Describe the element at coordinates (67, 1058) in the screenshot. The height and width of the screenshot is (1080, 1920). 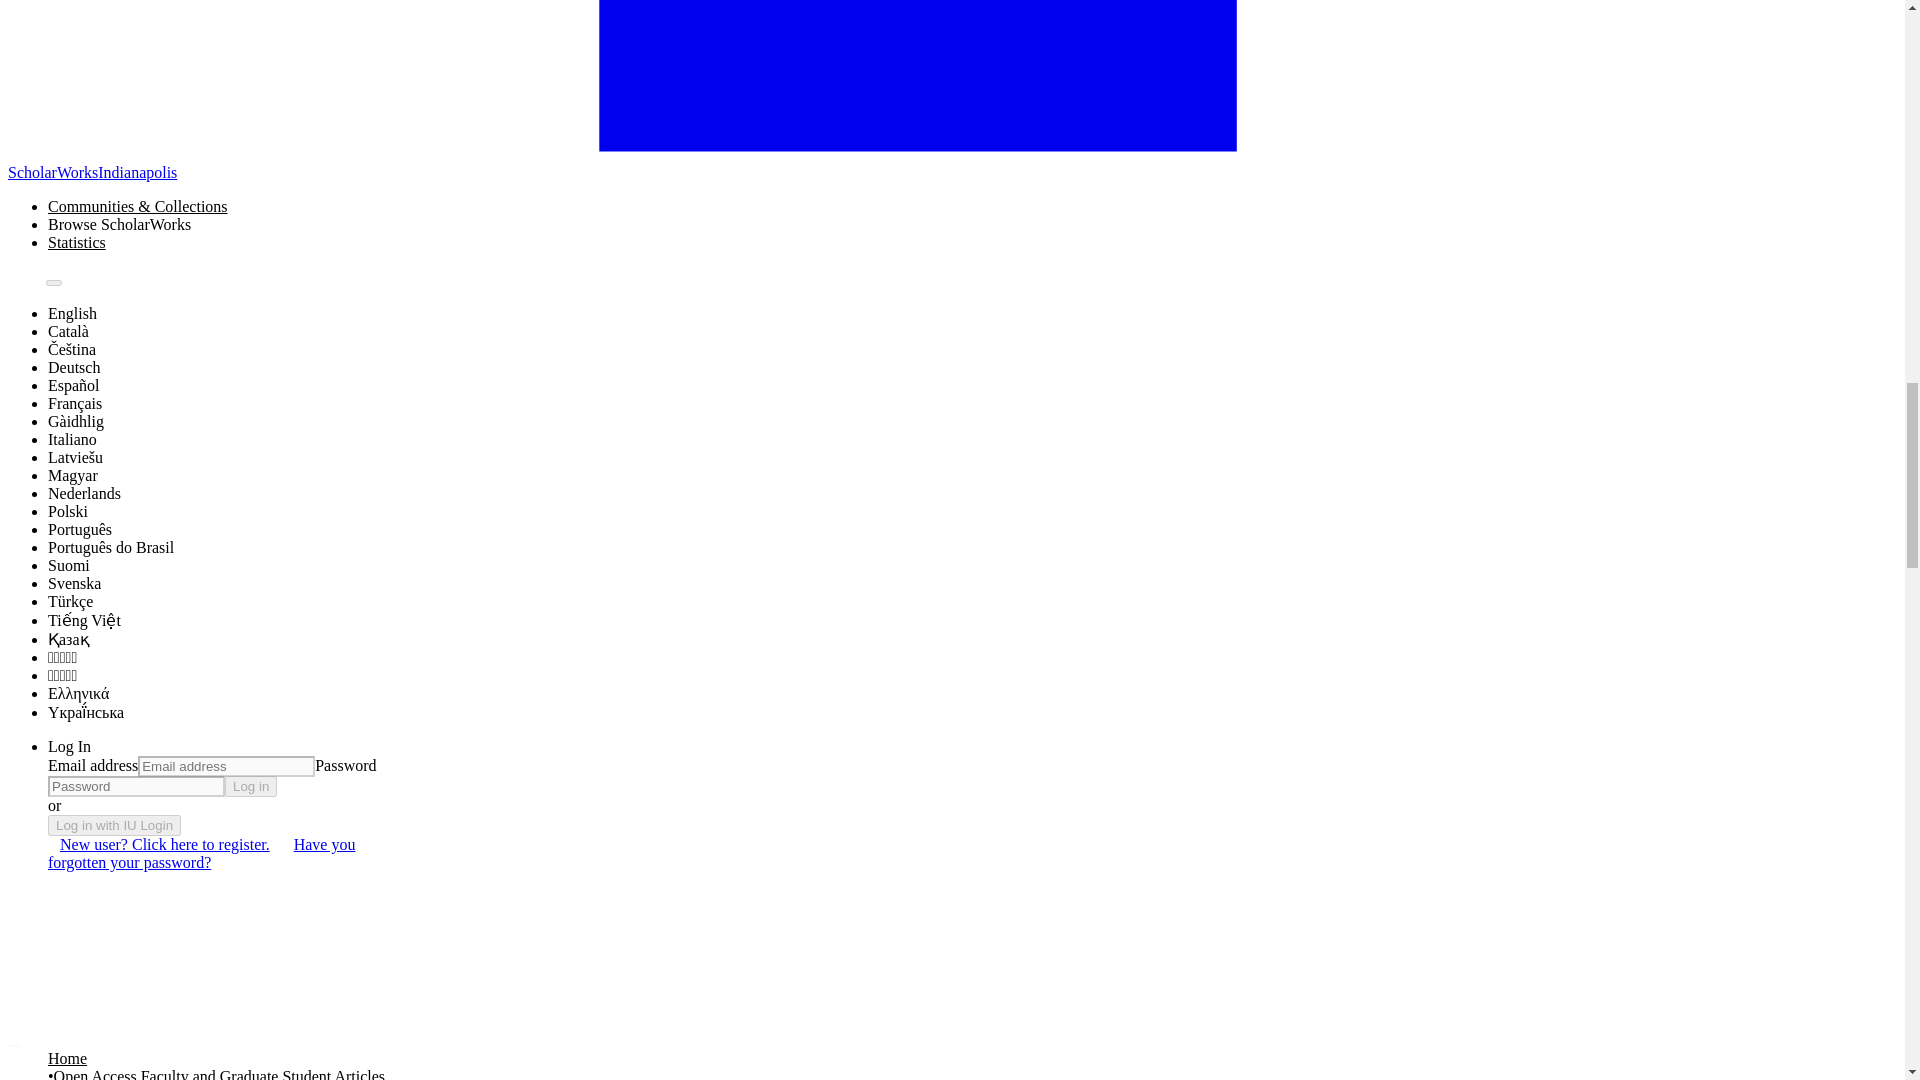
I see `Home` at that location.